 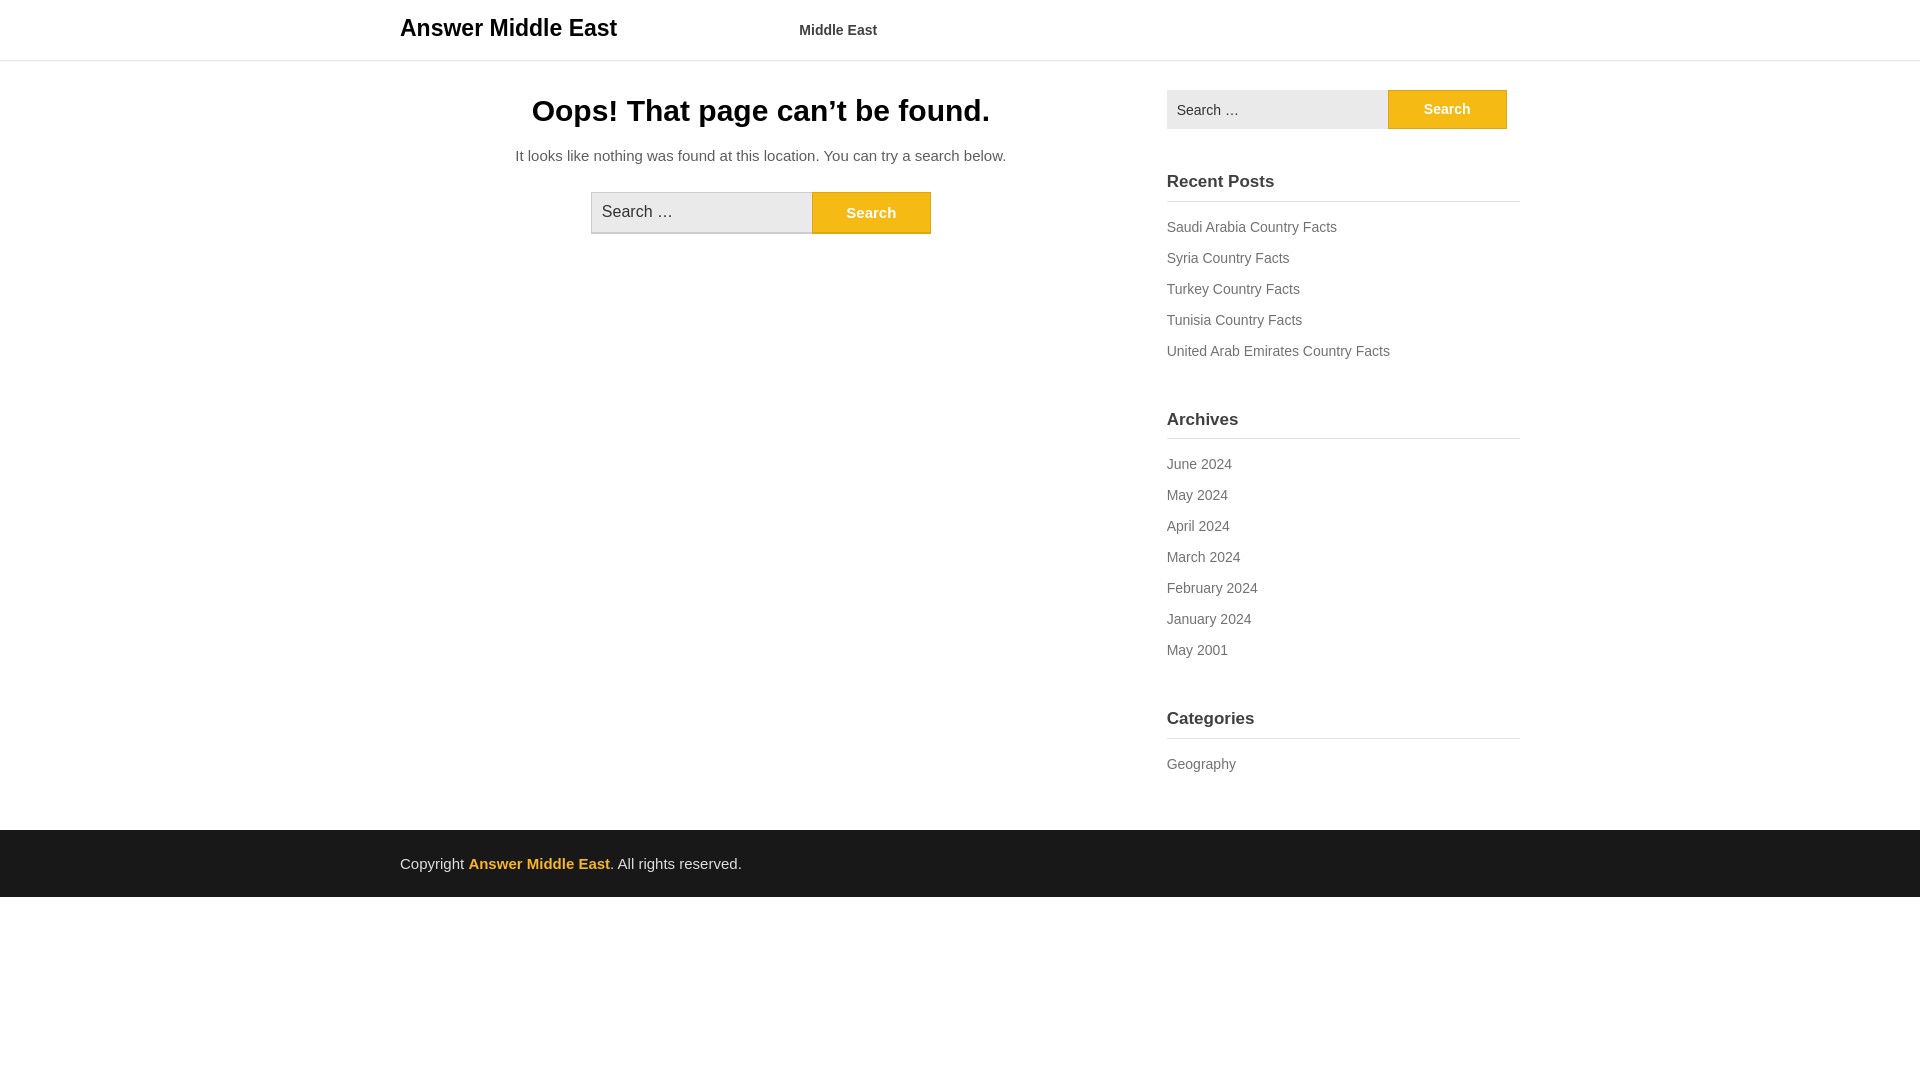 What do you see at coordinates (1200, 463) in the screenshot?
I see `June 2024` at bounding box center [1200, 463].